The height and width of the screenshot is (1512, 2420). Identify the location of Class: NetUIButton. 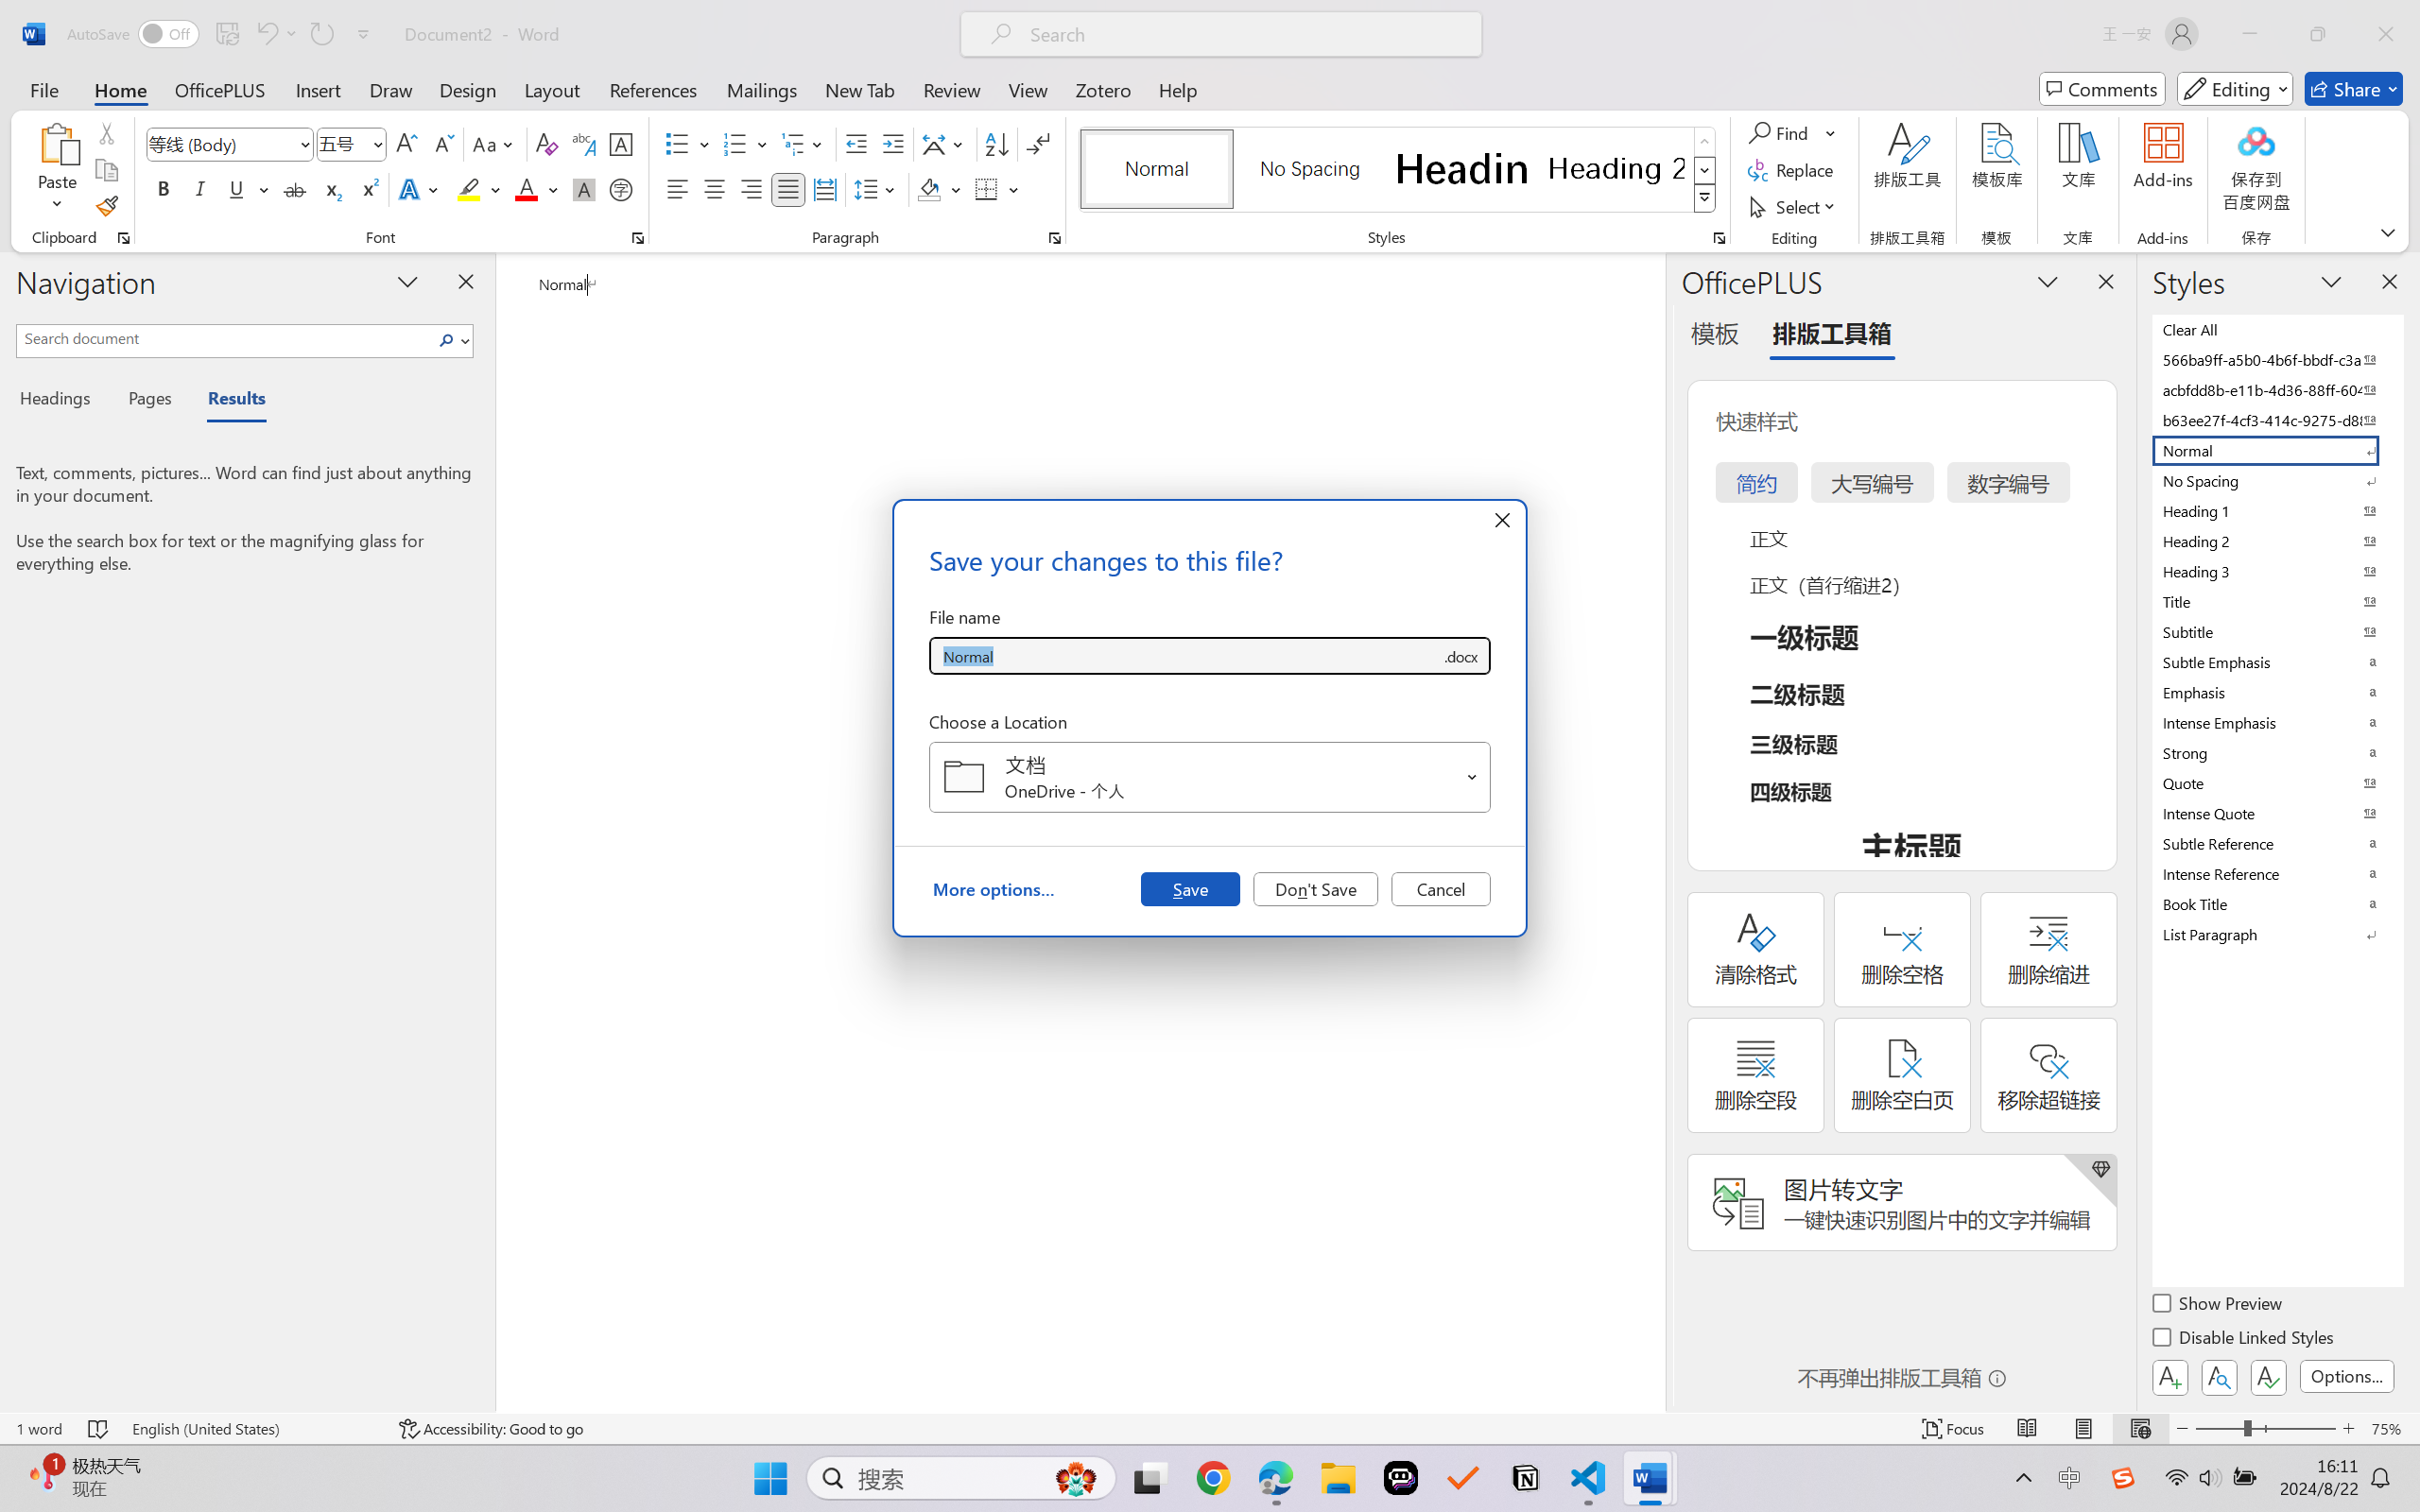
(2269, 1377).